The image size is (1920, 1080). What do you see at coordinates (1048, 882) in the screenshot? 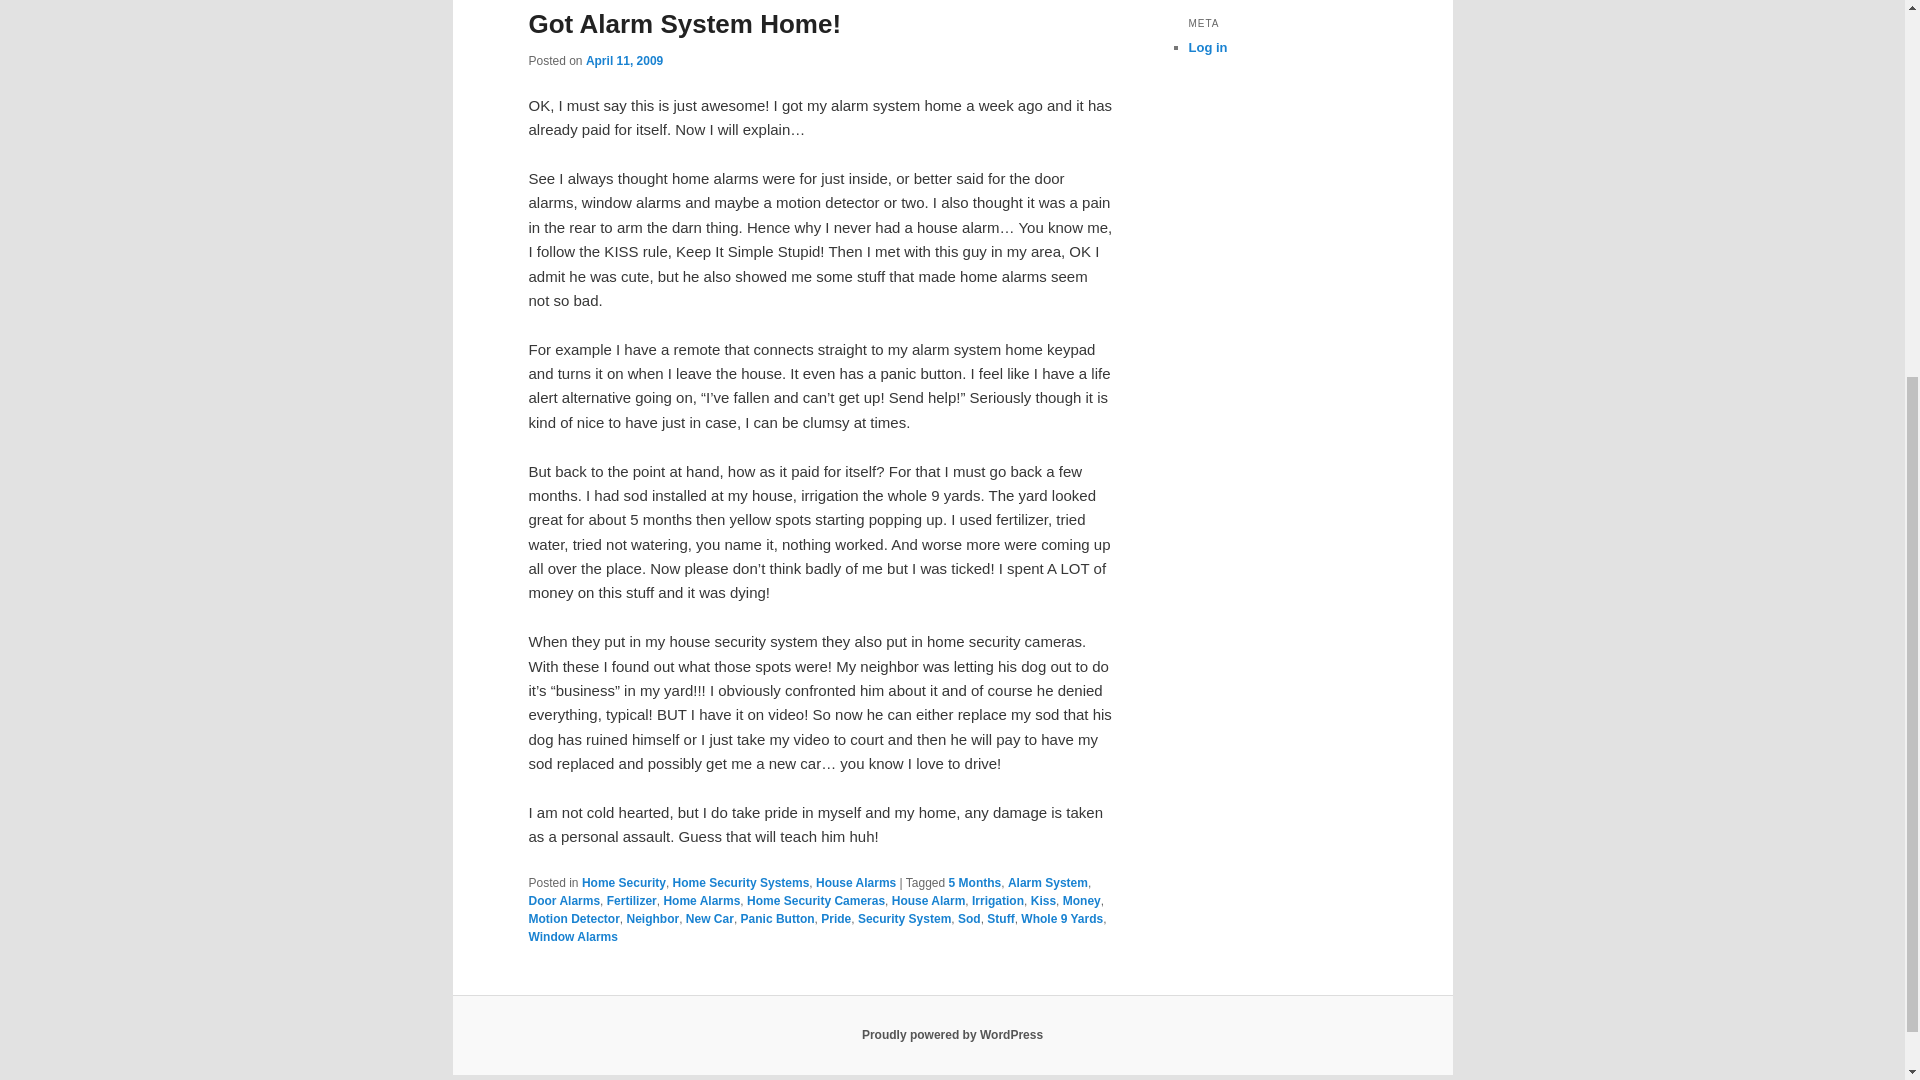
I see `Alarm System` at bounding box center [1048, 882].